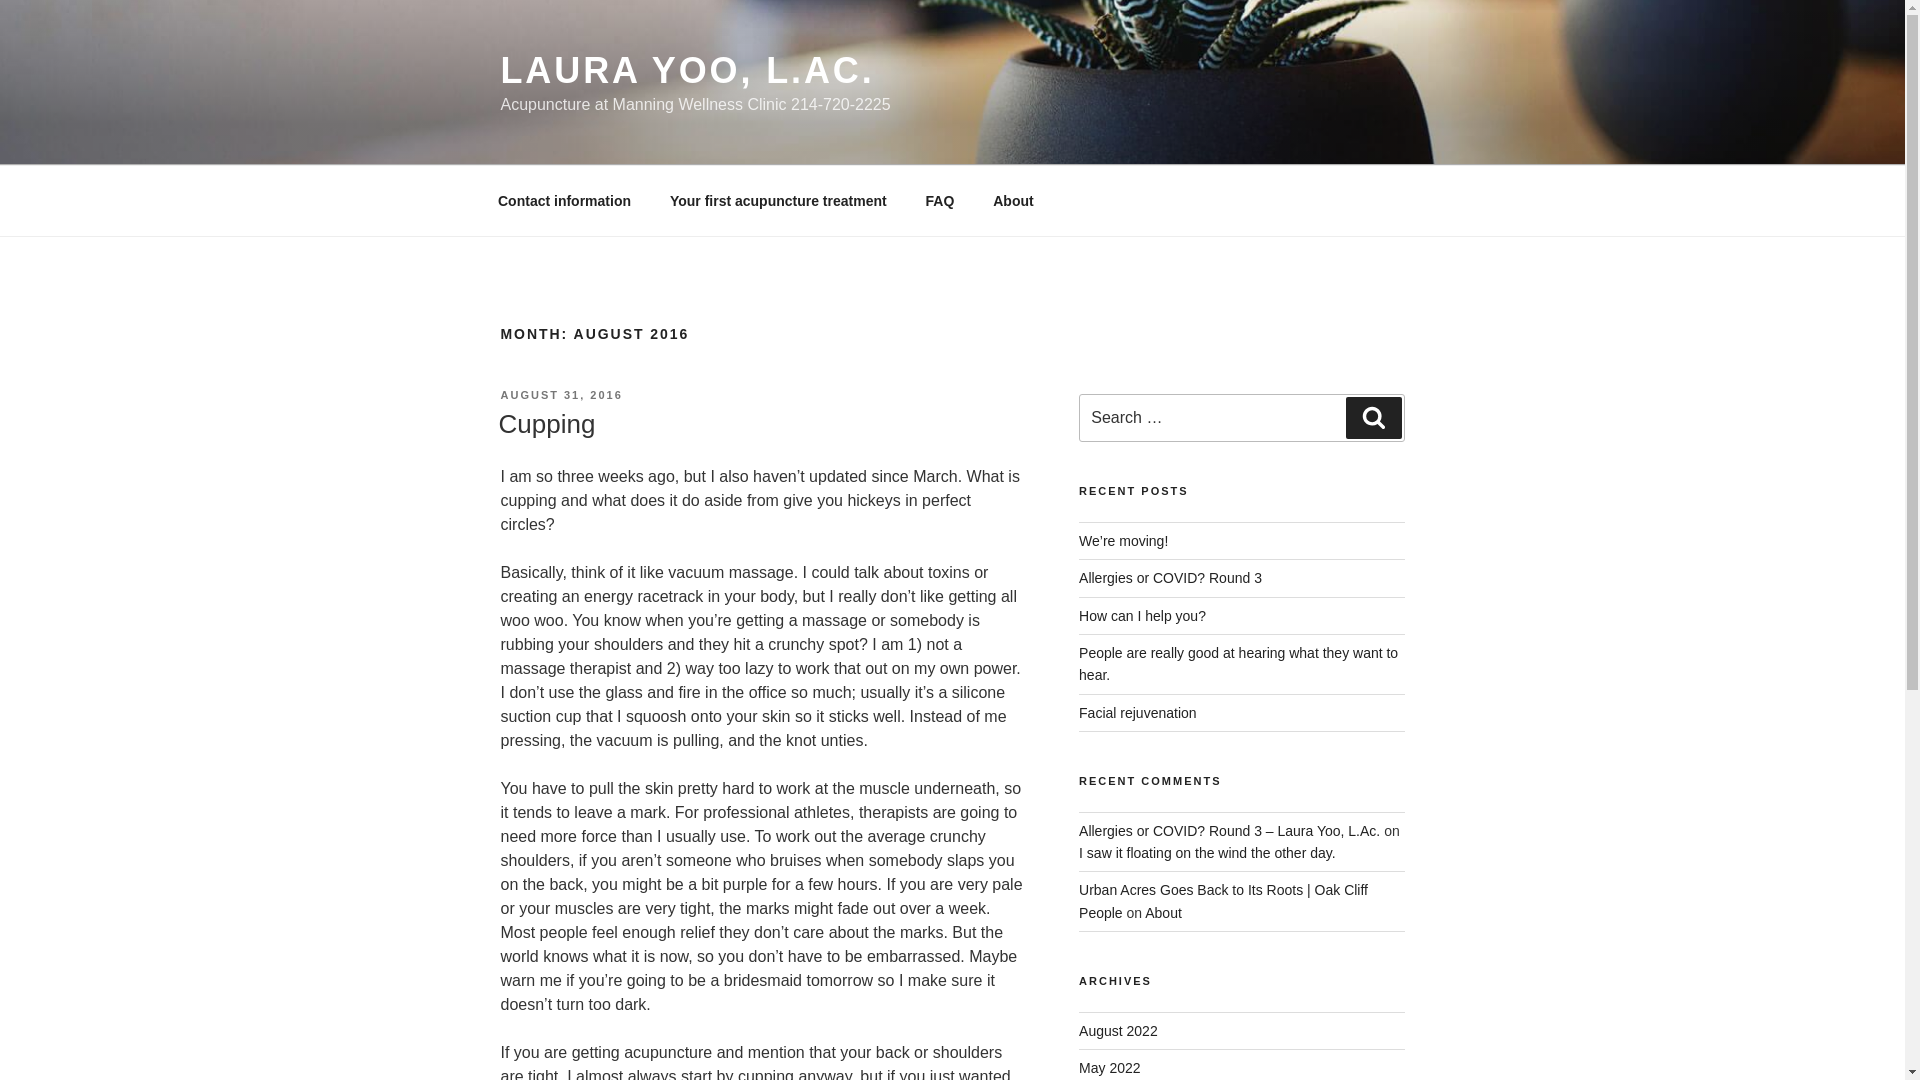 This screenshot has width=1920, height=1080. I want to click on August 2022, so click(1118, 1030).